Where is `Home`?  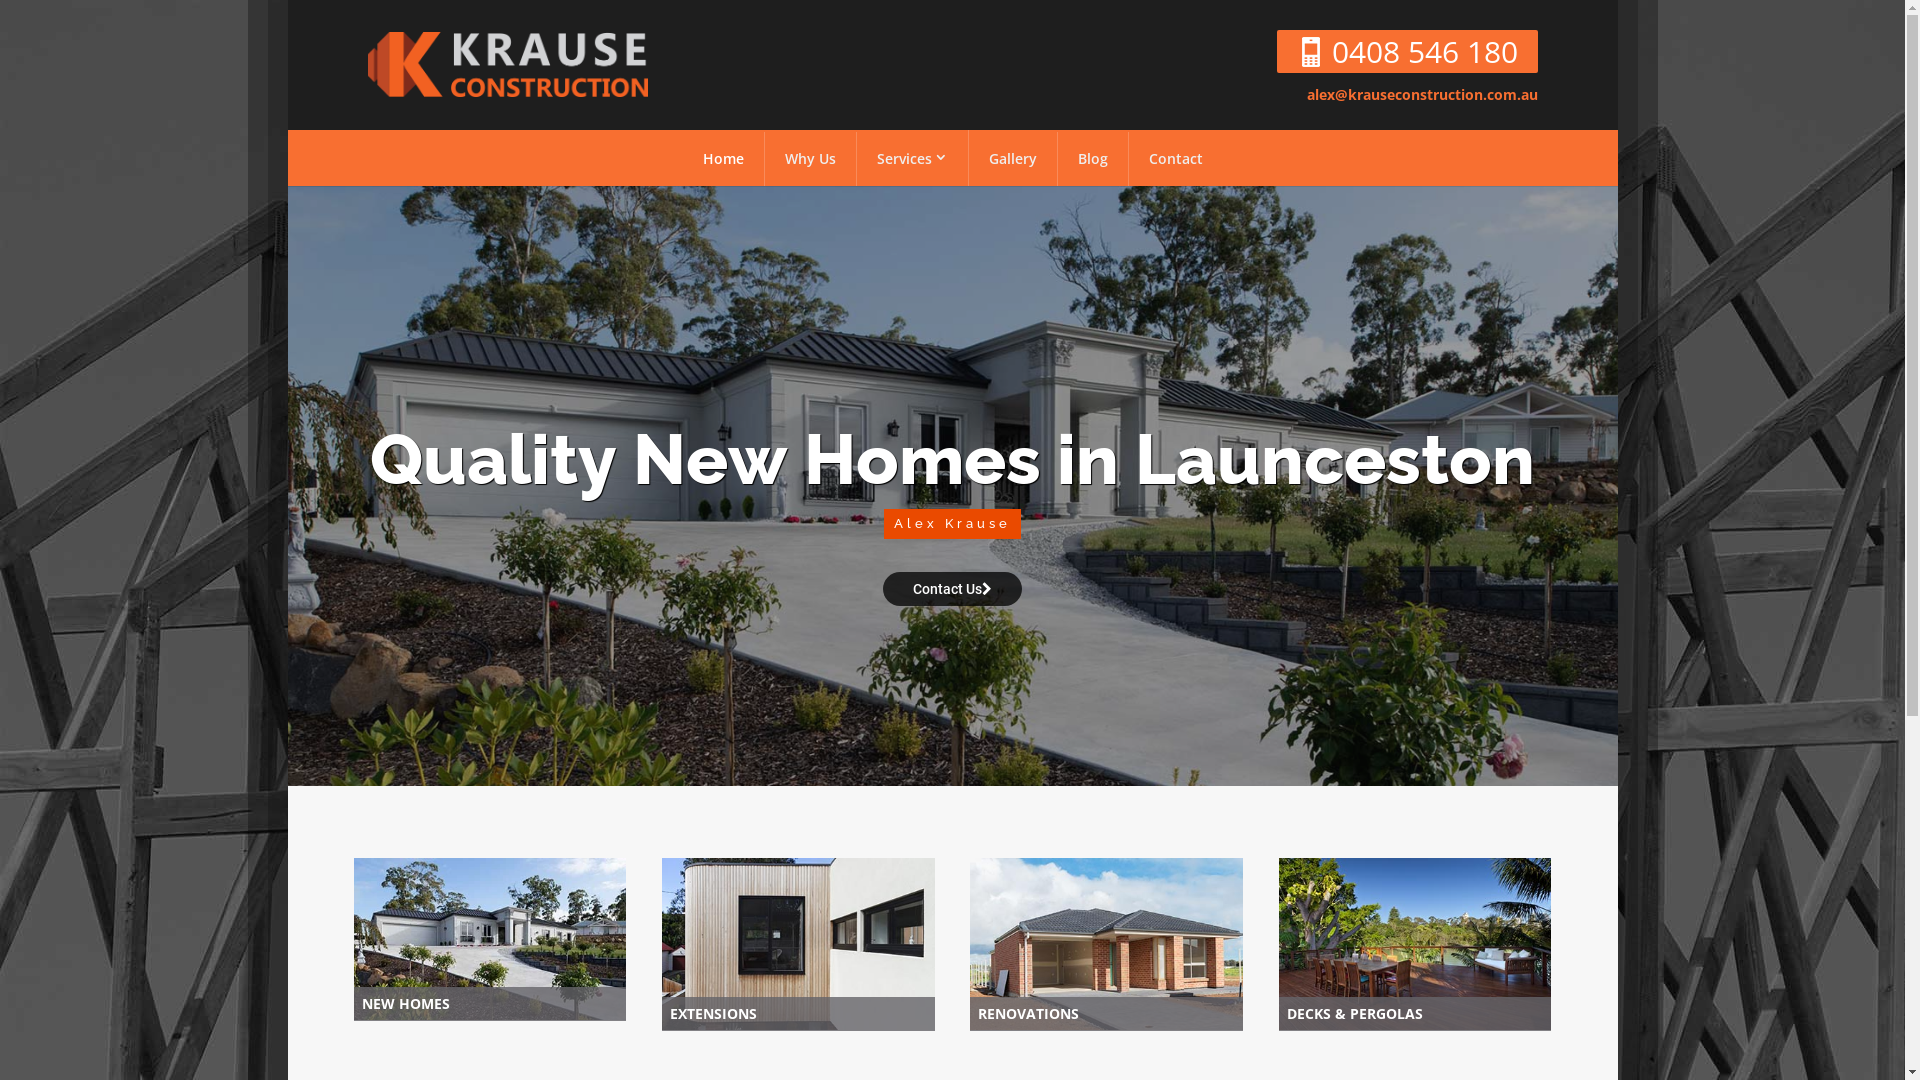 Home is located at coordinates (722, 159).